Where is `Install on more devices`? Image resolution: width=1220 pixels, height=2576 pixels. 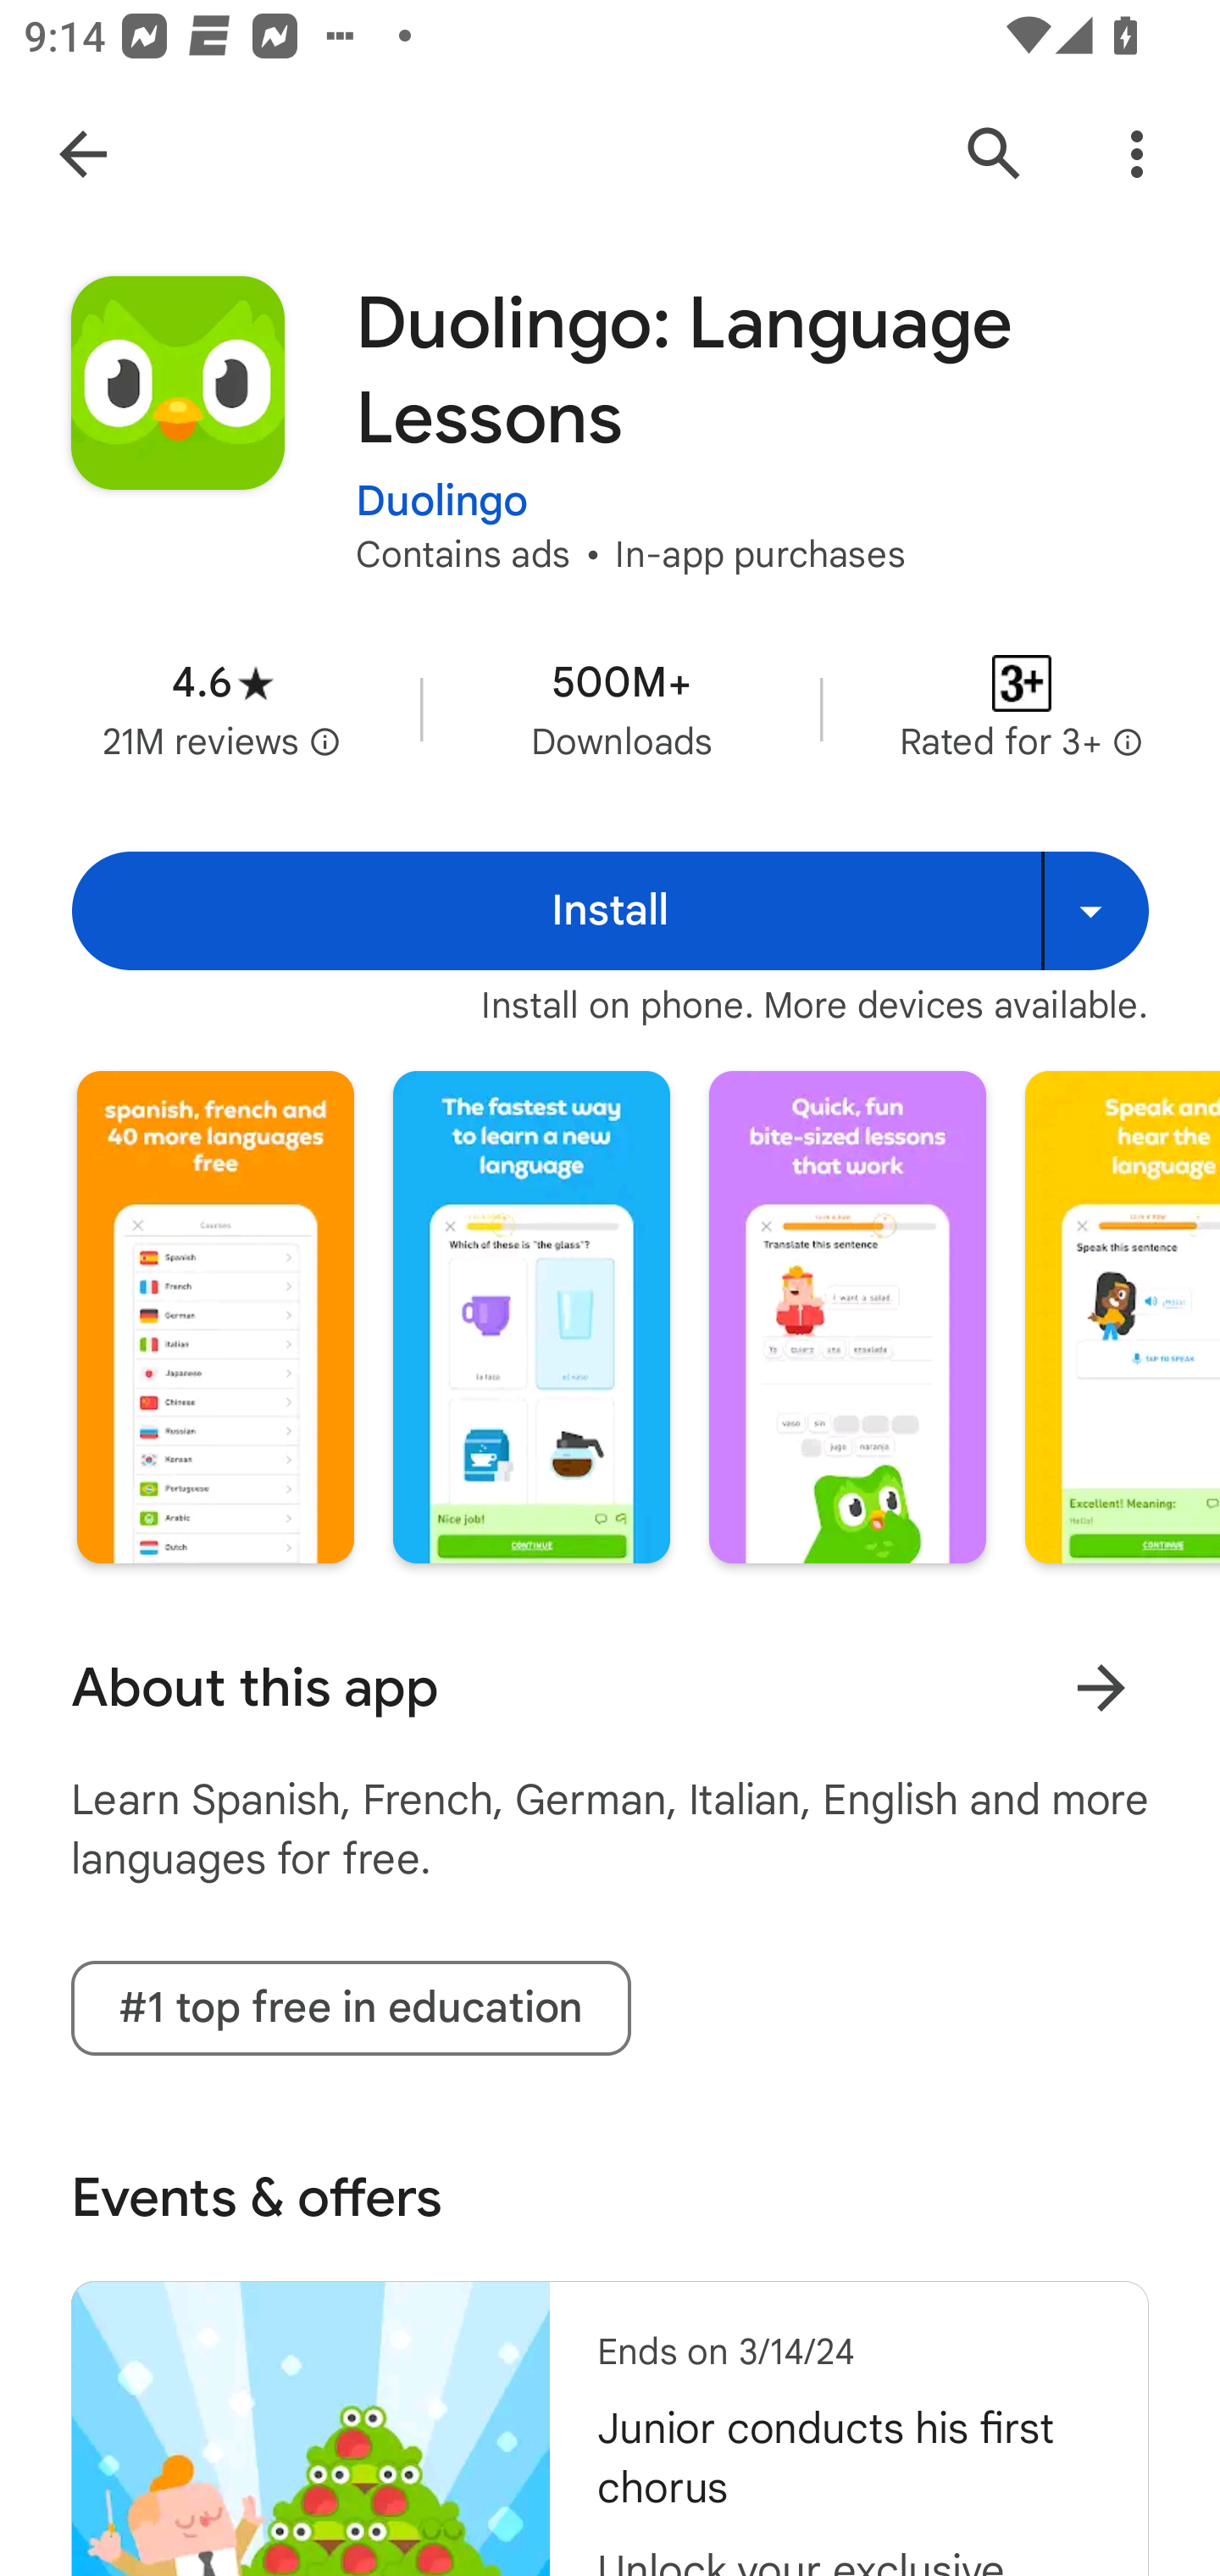
Install on more devices is located at coordinates (1095, 910).